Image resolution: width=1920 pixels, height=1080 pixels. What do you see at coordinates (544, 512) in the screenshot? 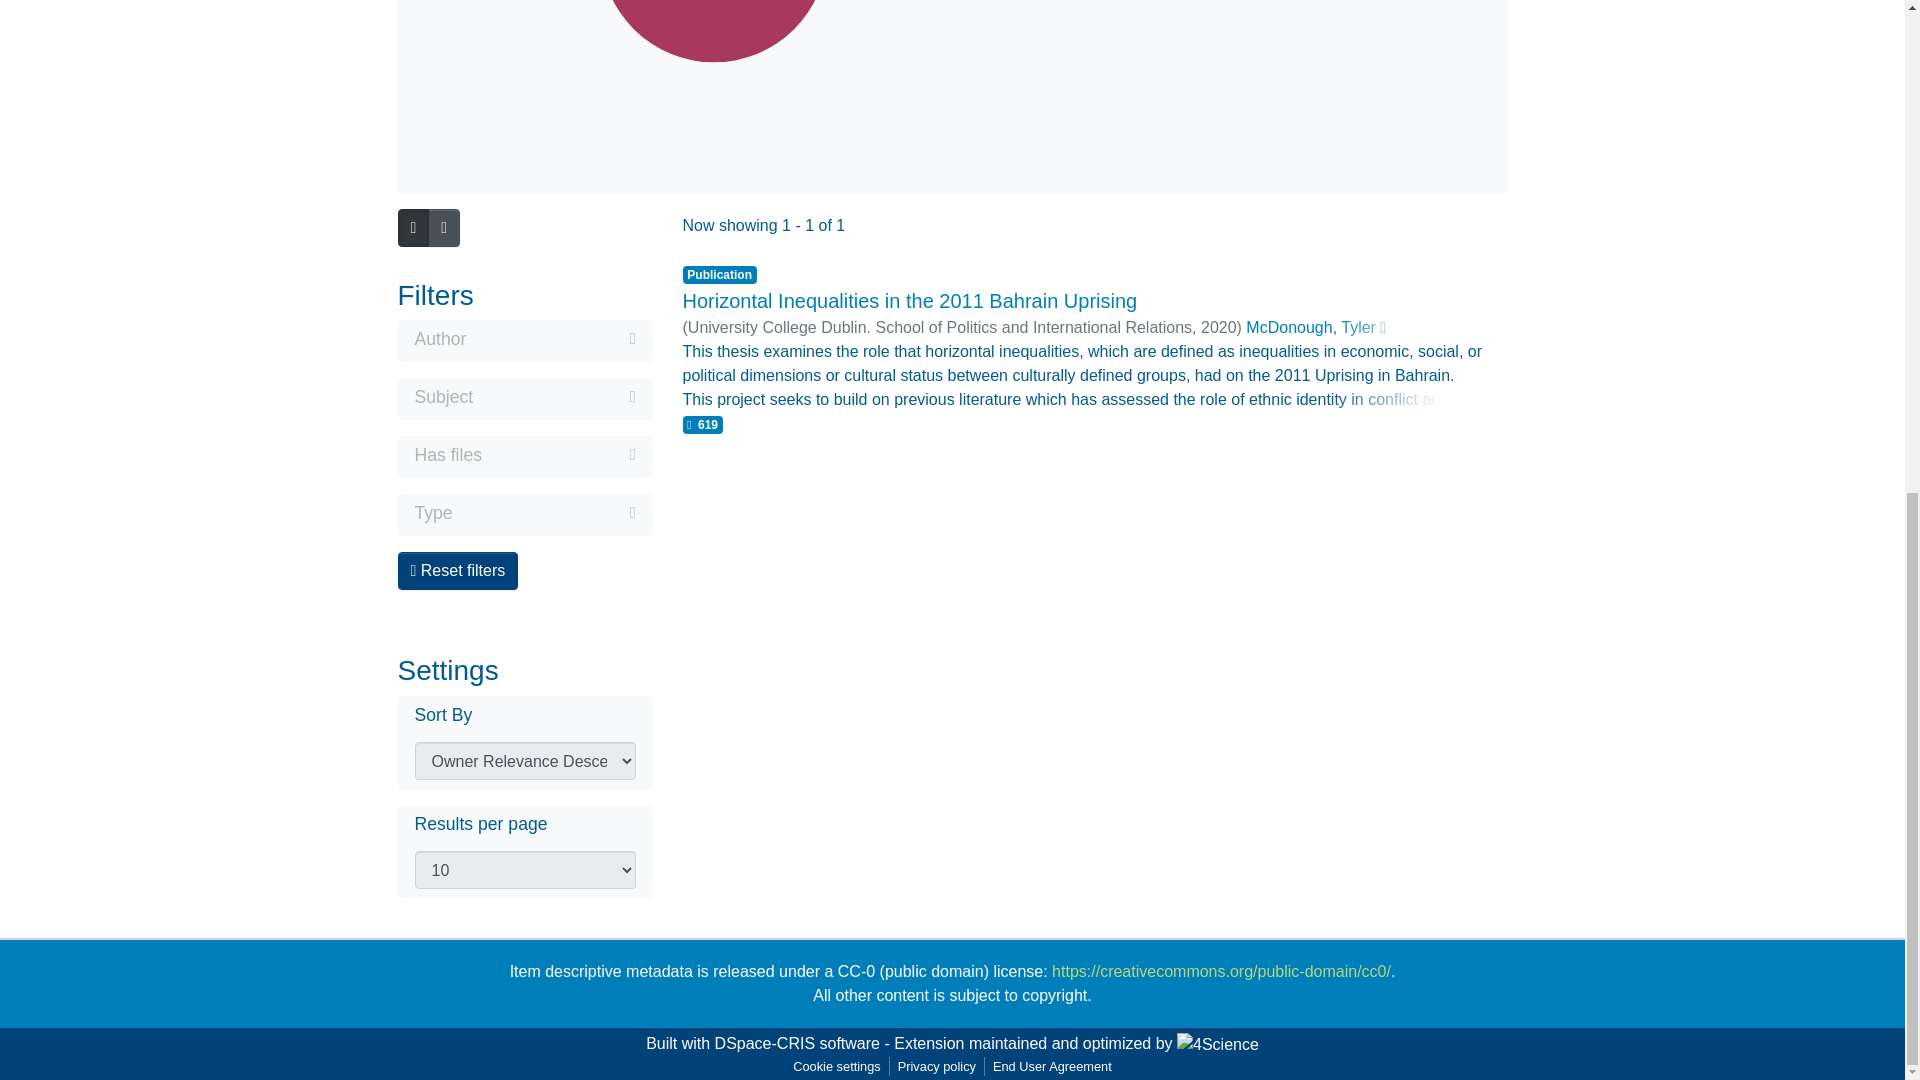
I see `Expand filter` at bounding box center [544, 512].